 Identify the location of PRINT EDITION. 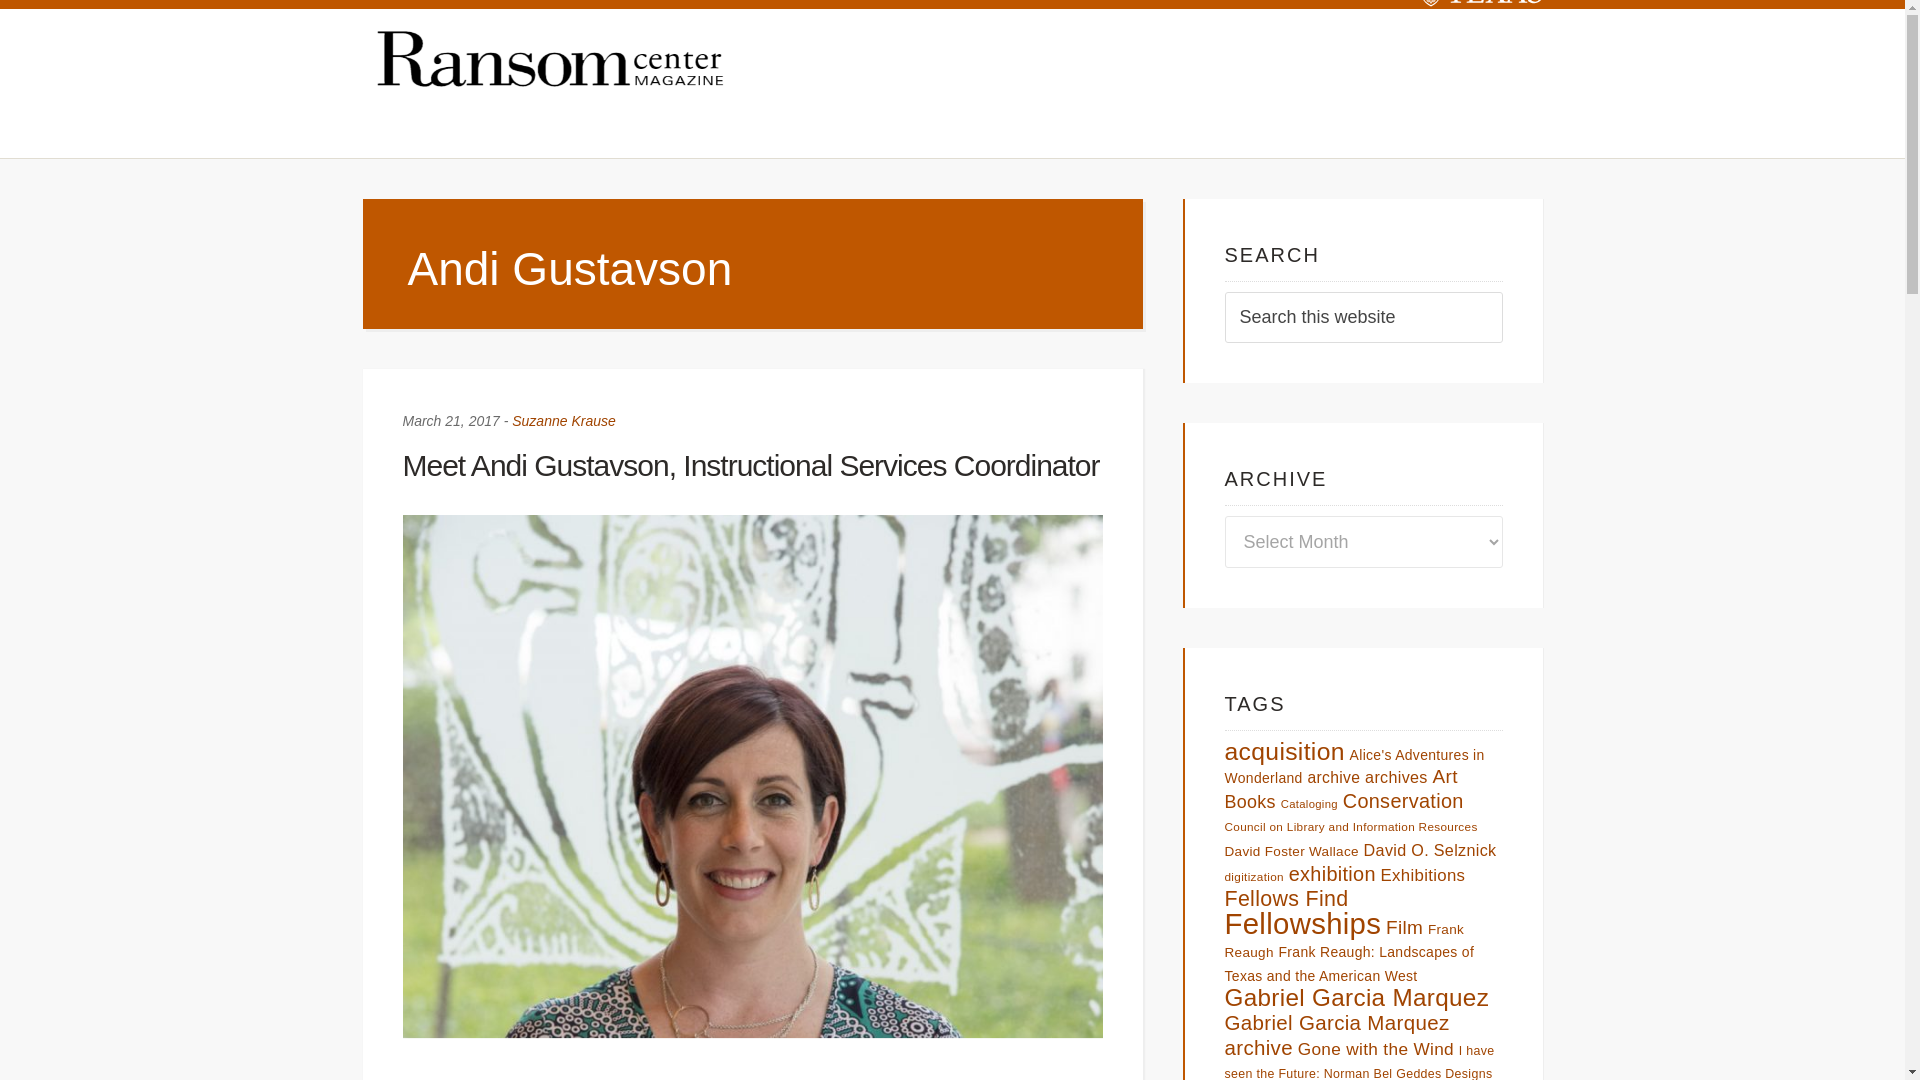
(1458, 128).